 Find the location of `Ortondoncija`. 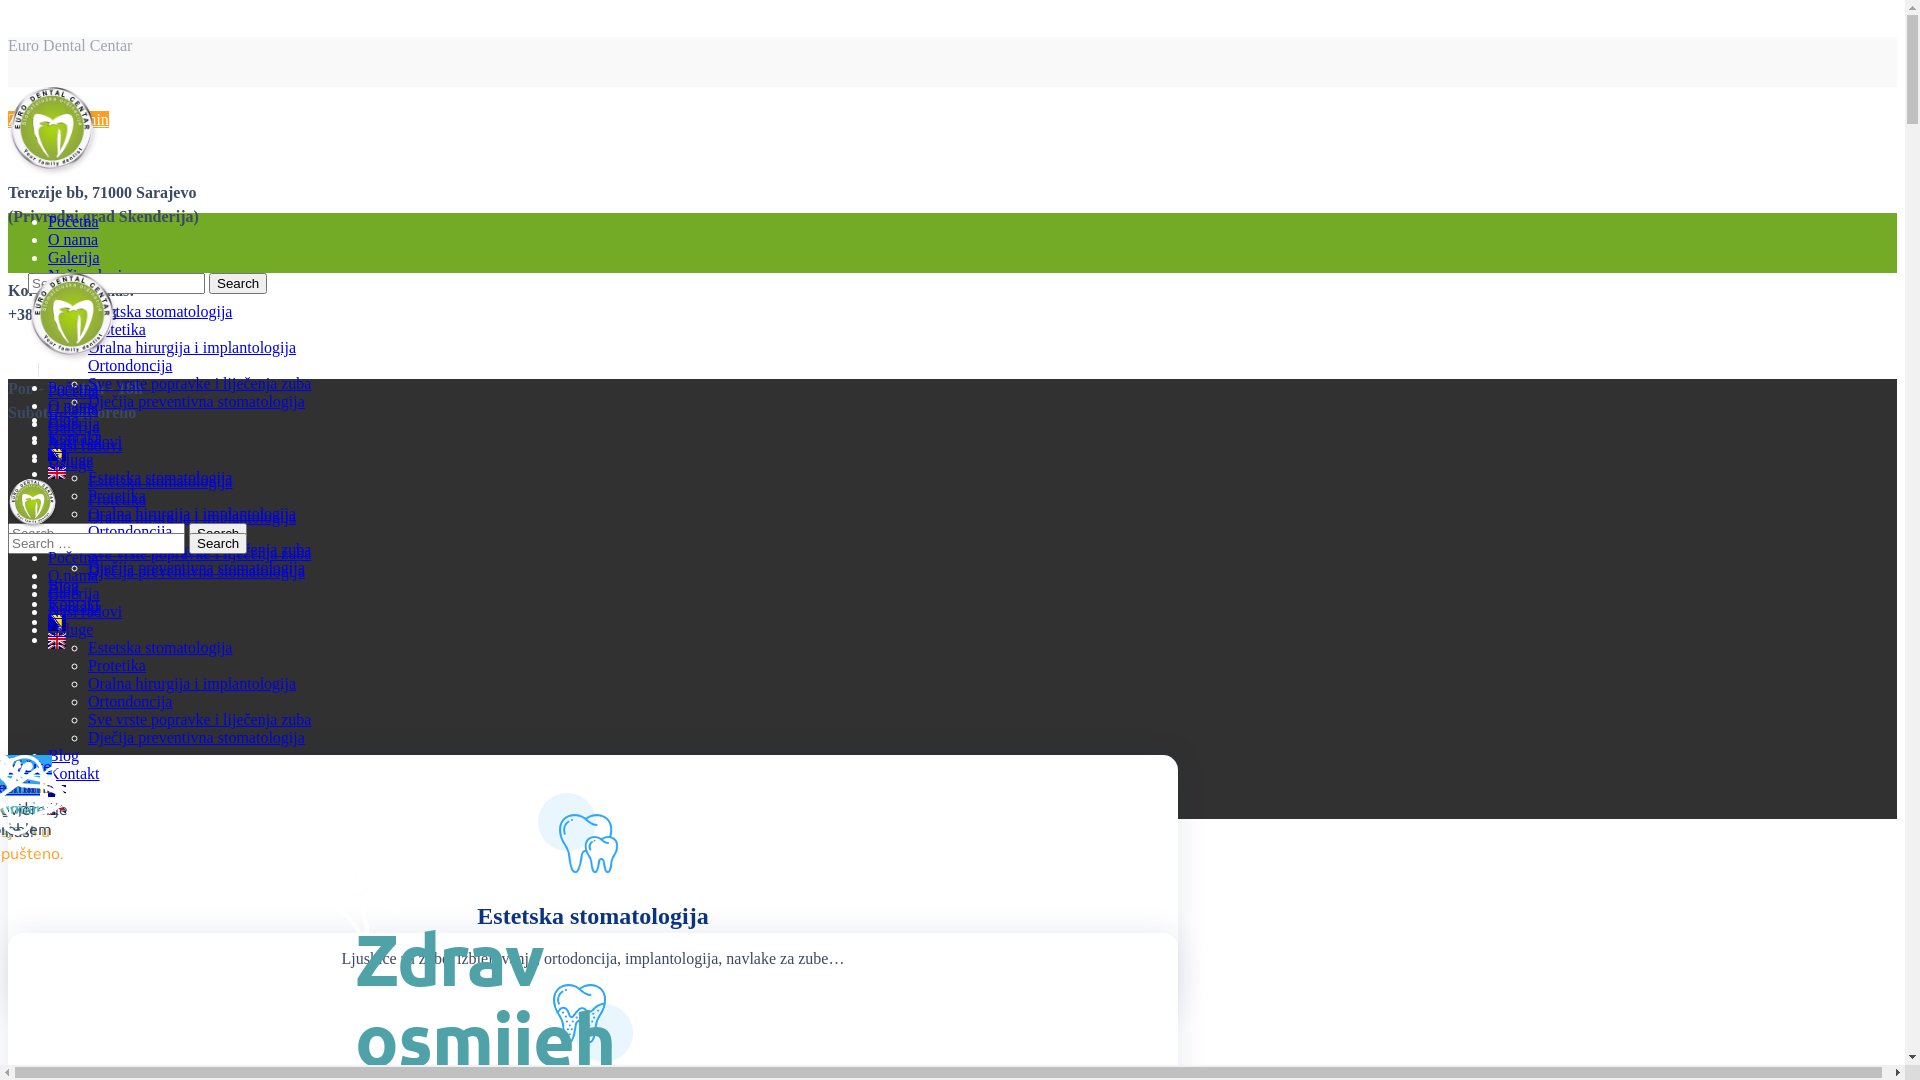

Ortondoncija is located at coordinates (130, 532).